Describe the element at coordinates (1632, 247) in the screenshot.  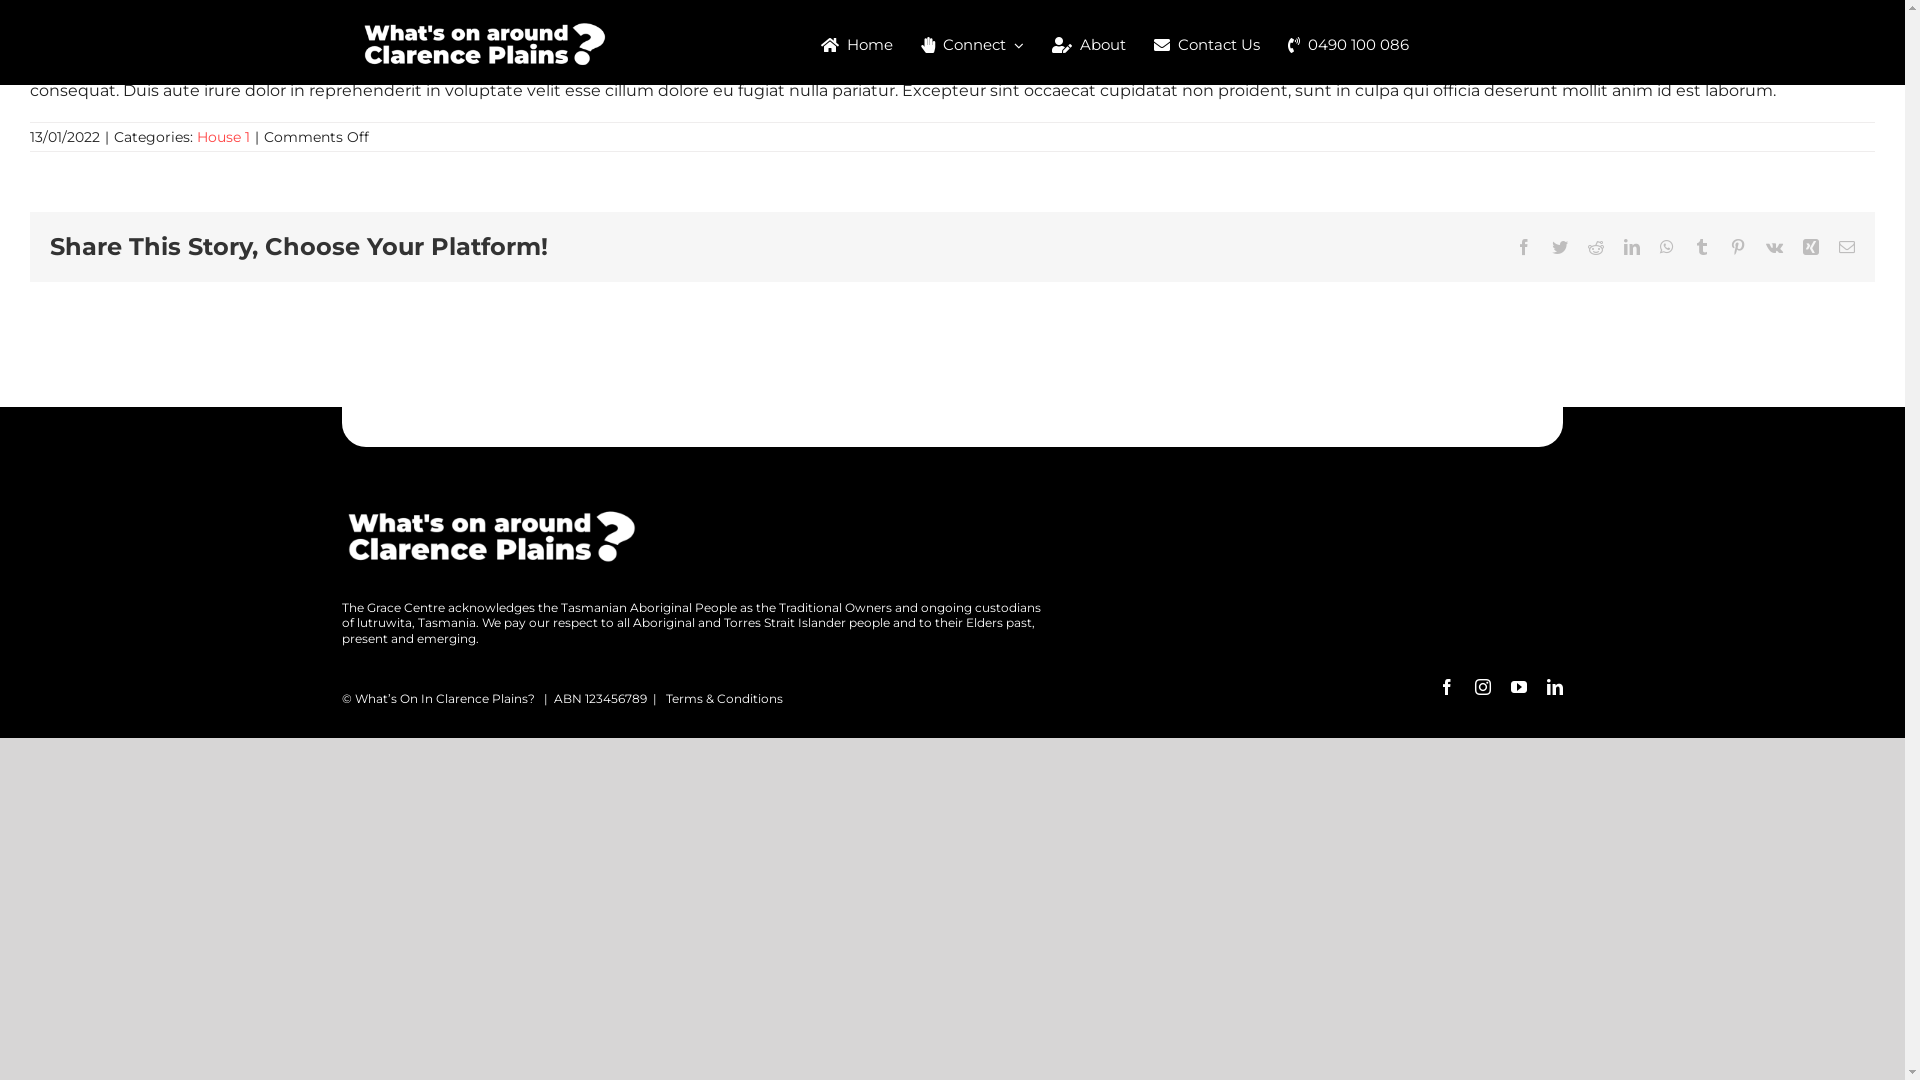
I see `LinkedIn` at that location.